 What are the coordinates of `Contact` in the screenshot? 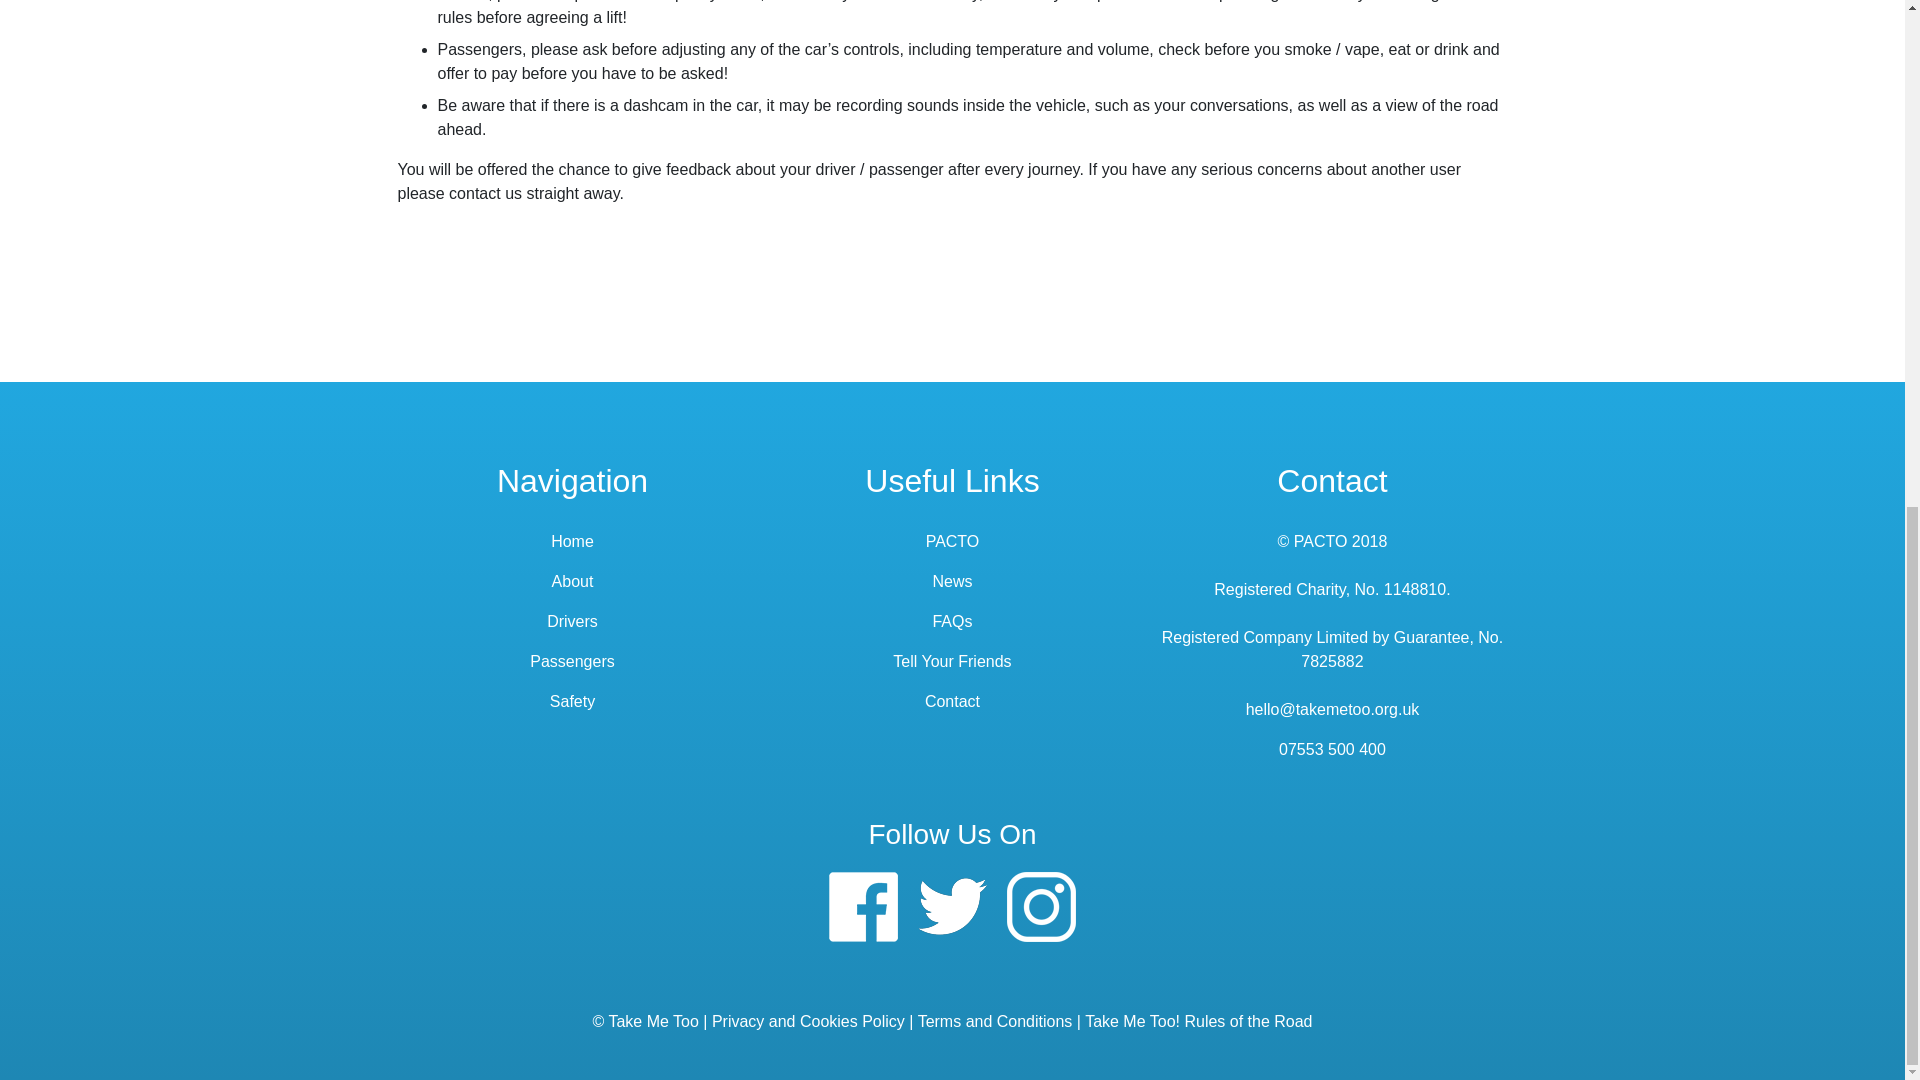 It's located at (486, 192).